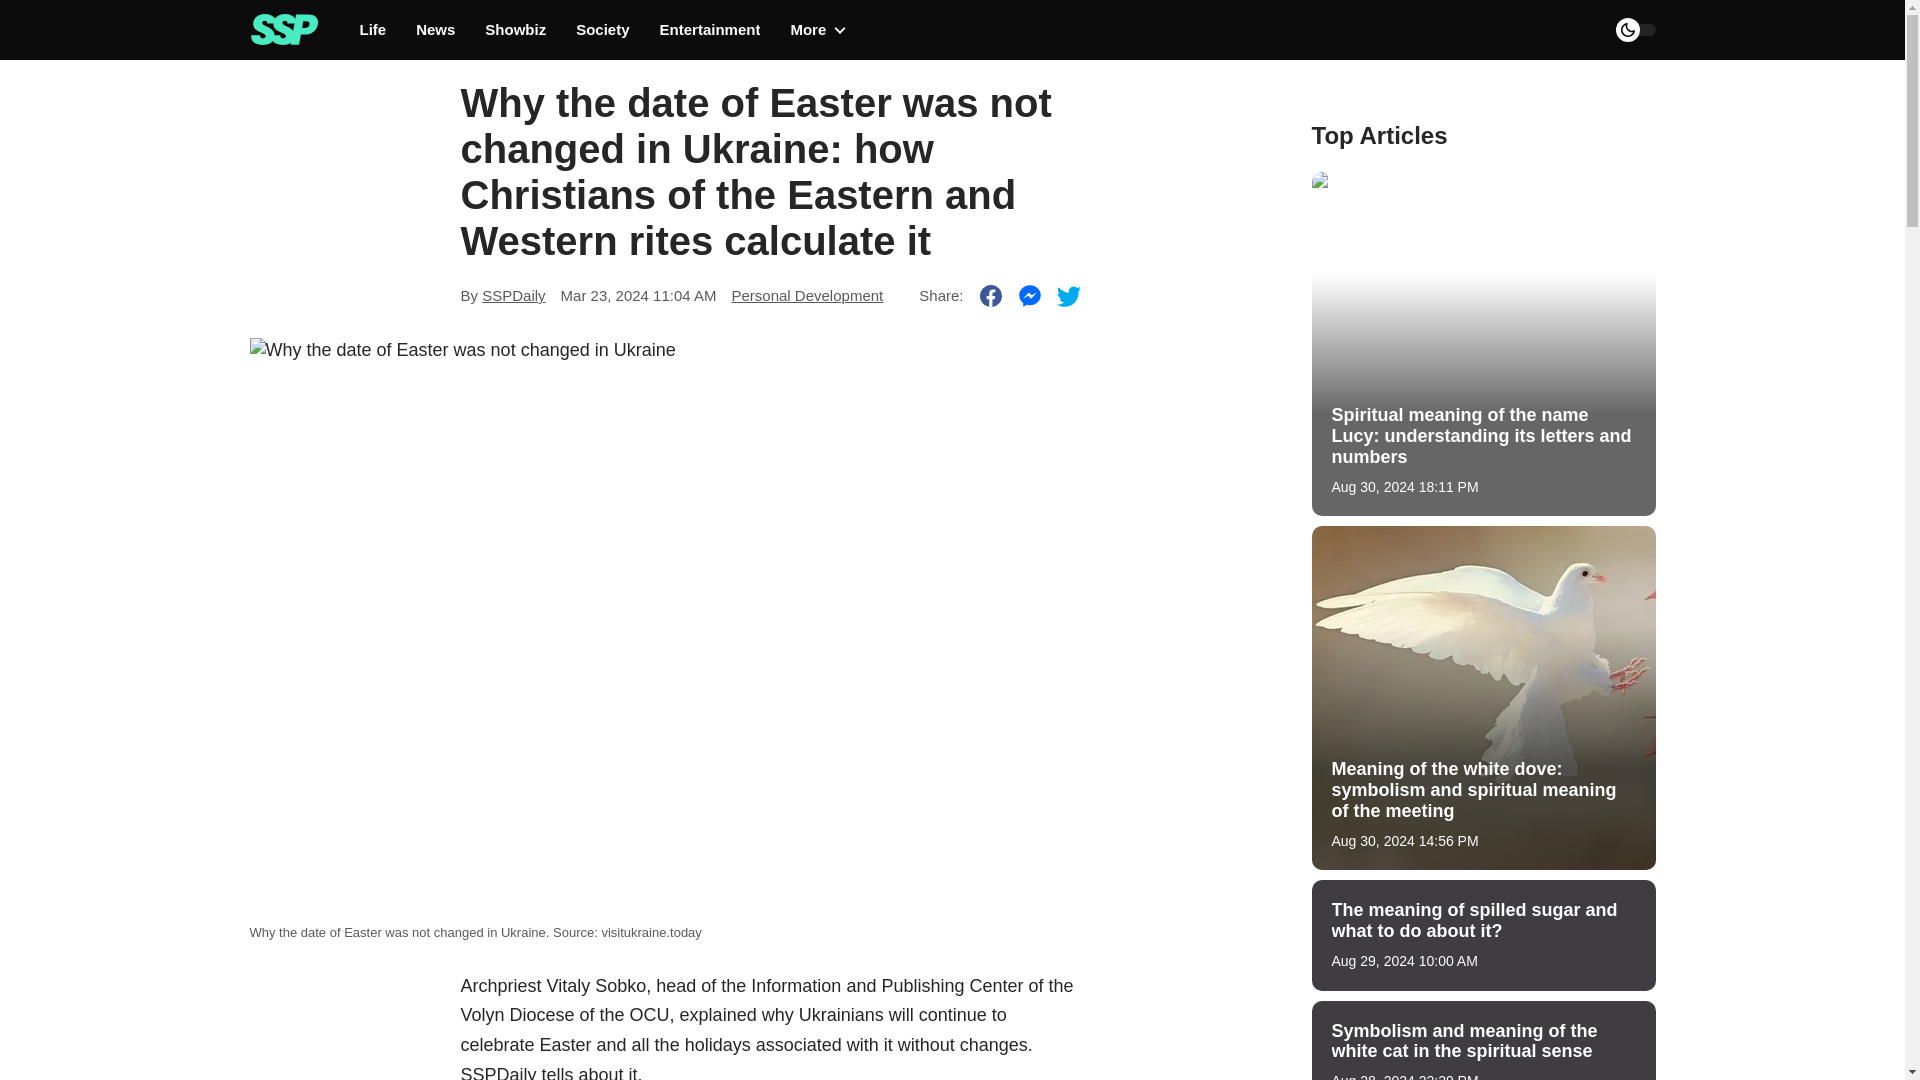  I want to click on Personal Development, so click(807, 295).